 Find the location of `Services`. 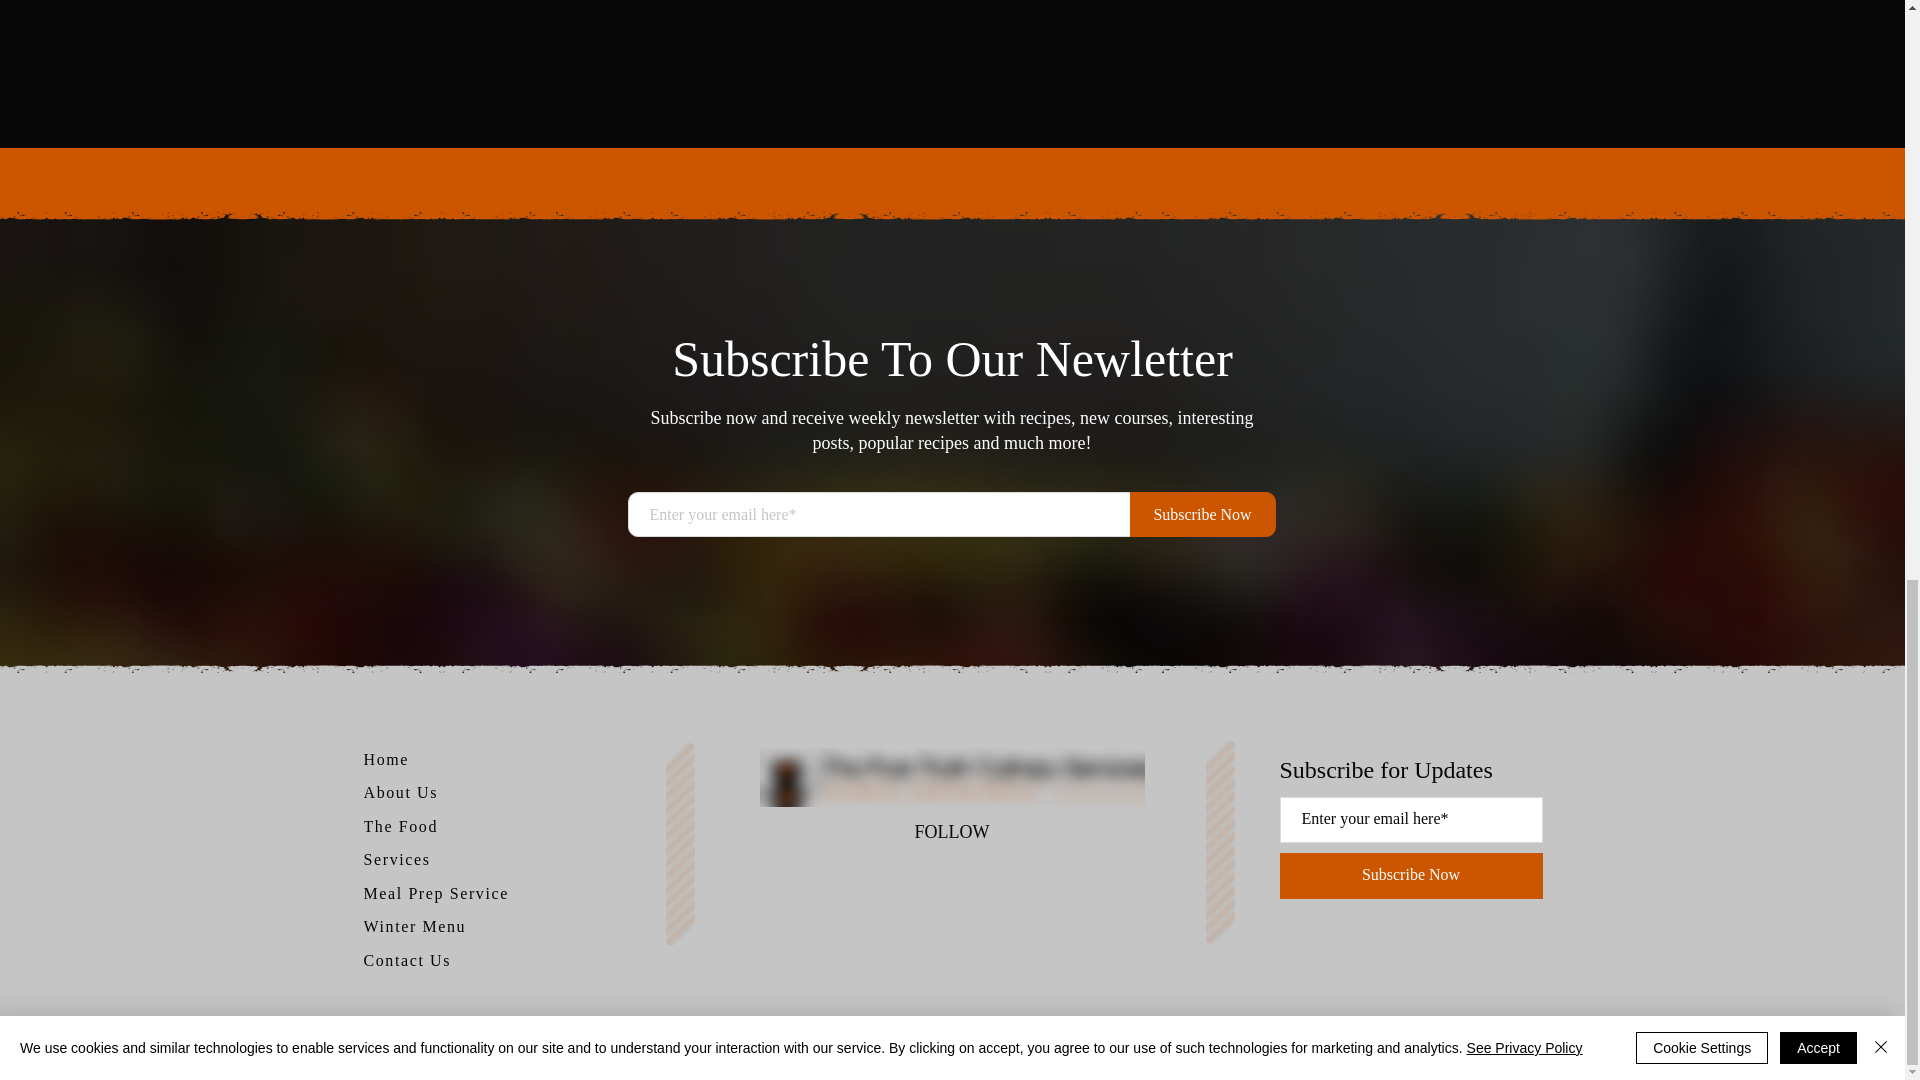

Services is located at coordinates (408, 859).